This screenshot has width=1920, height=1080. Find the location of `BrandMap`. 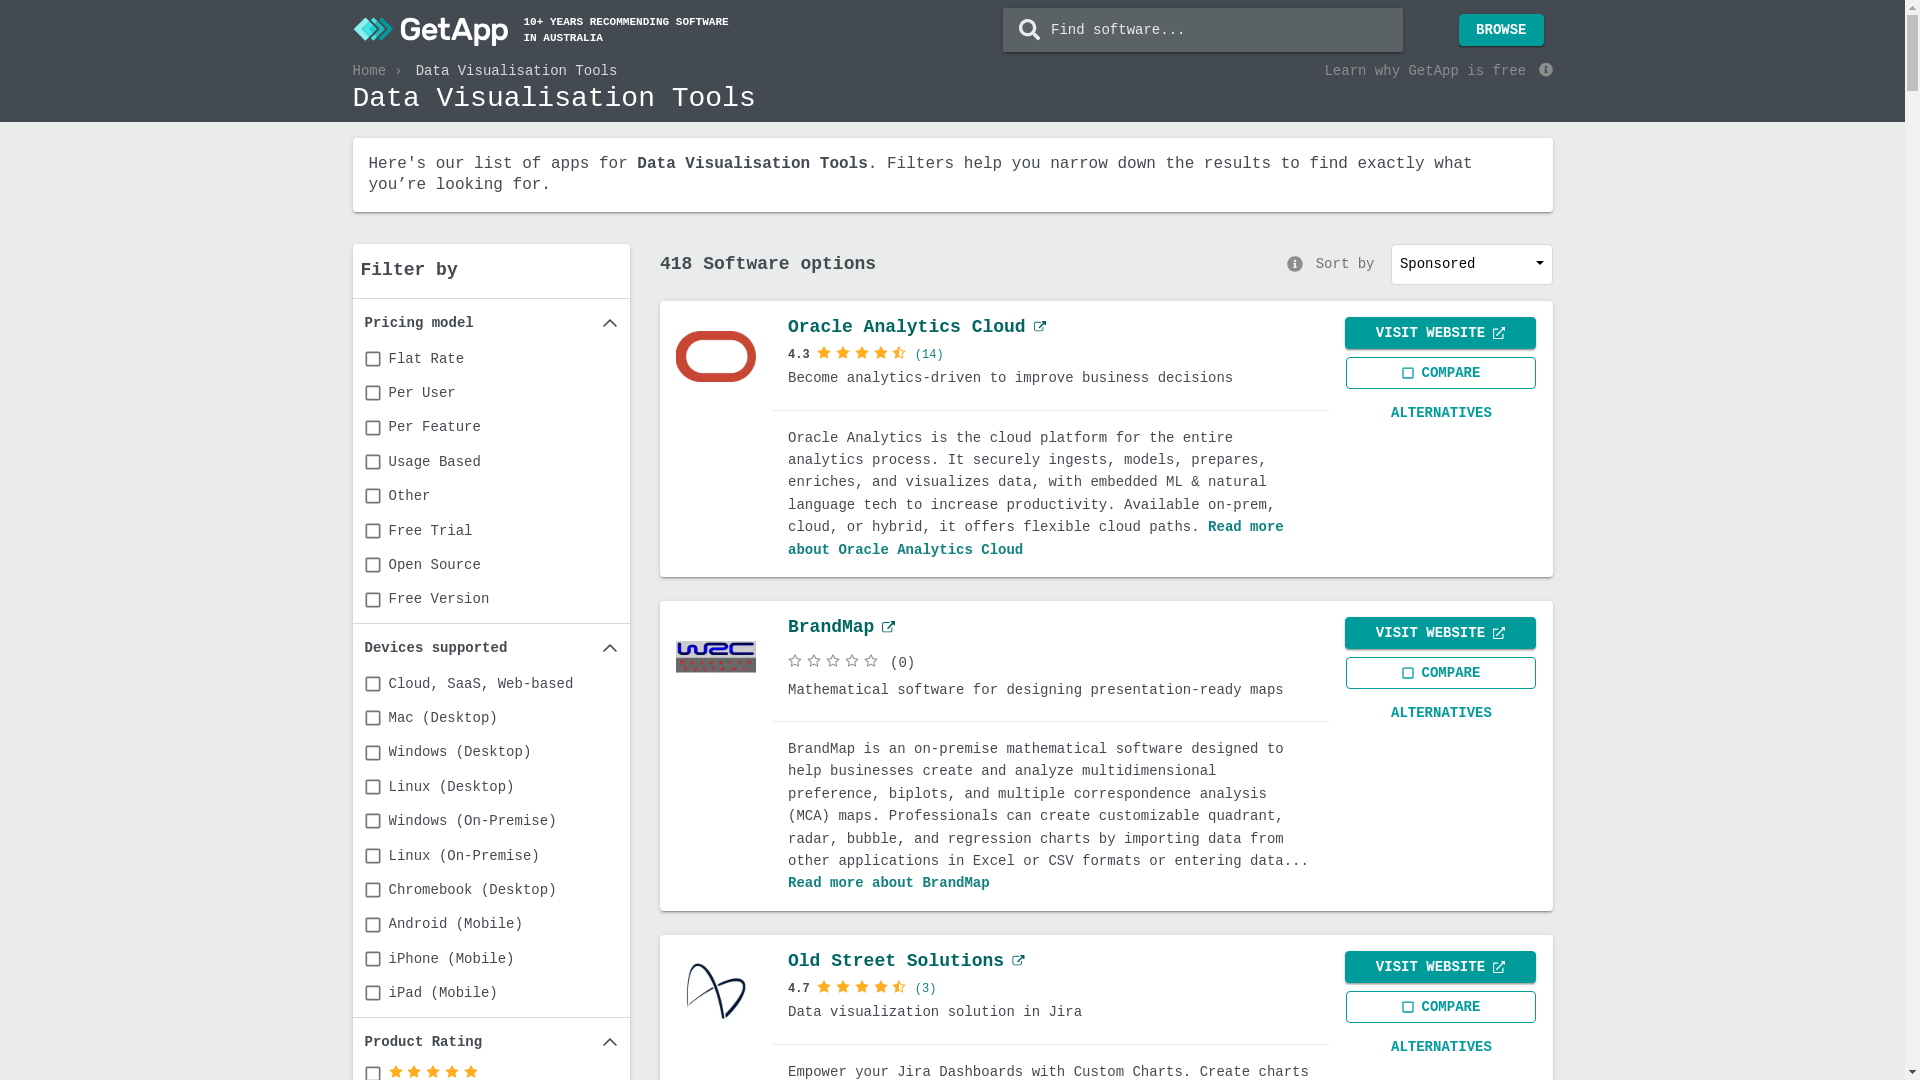

BrandMap is located at coordinates (842, 627).